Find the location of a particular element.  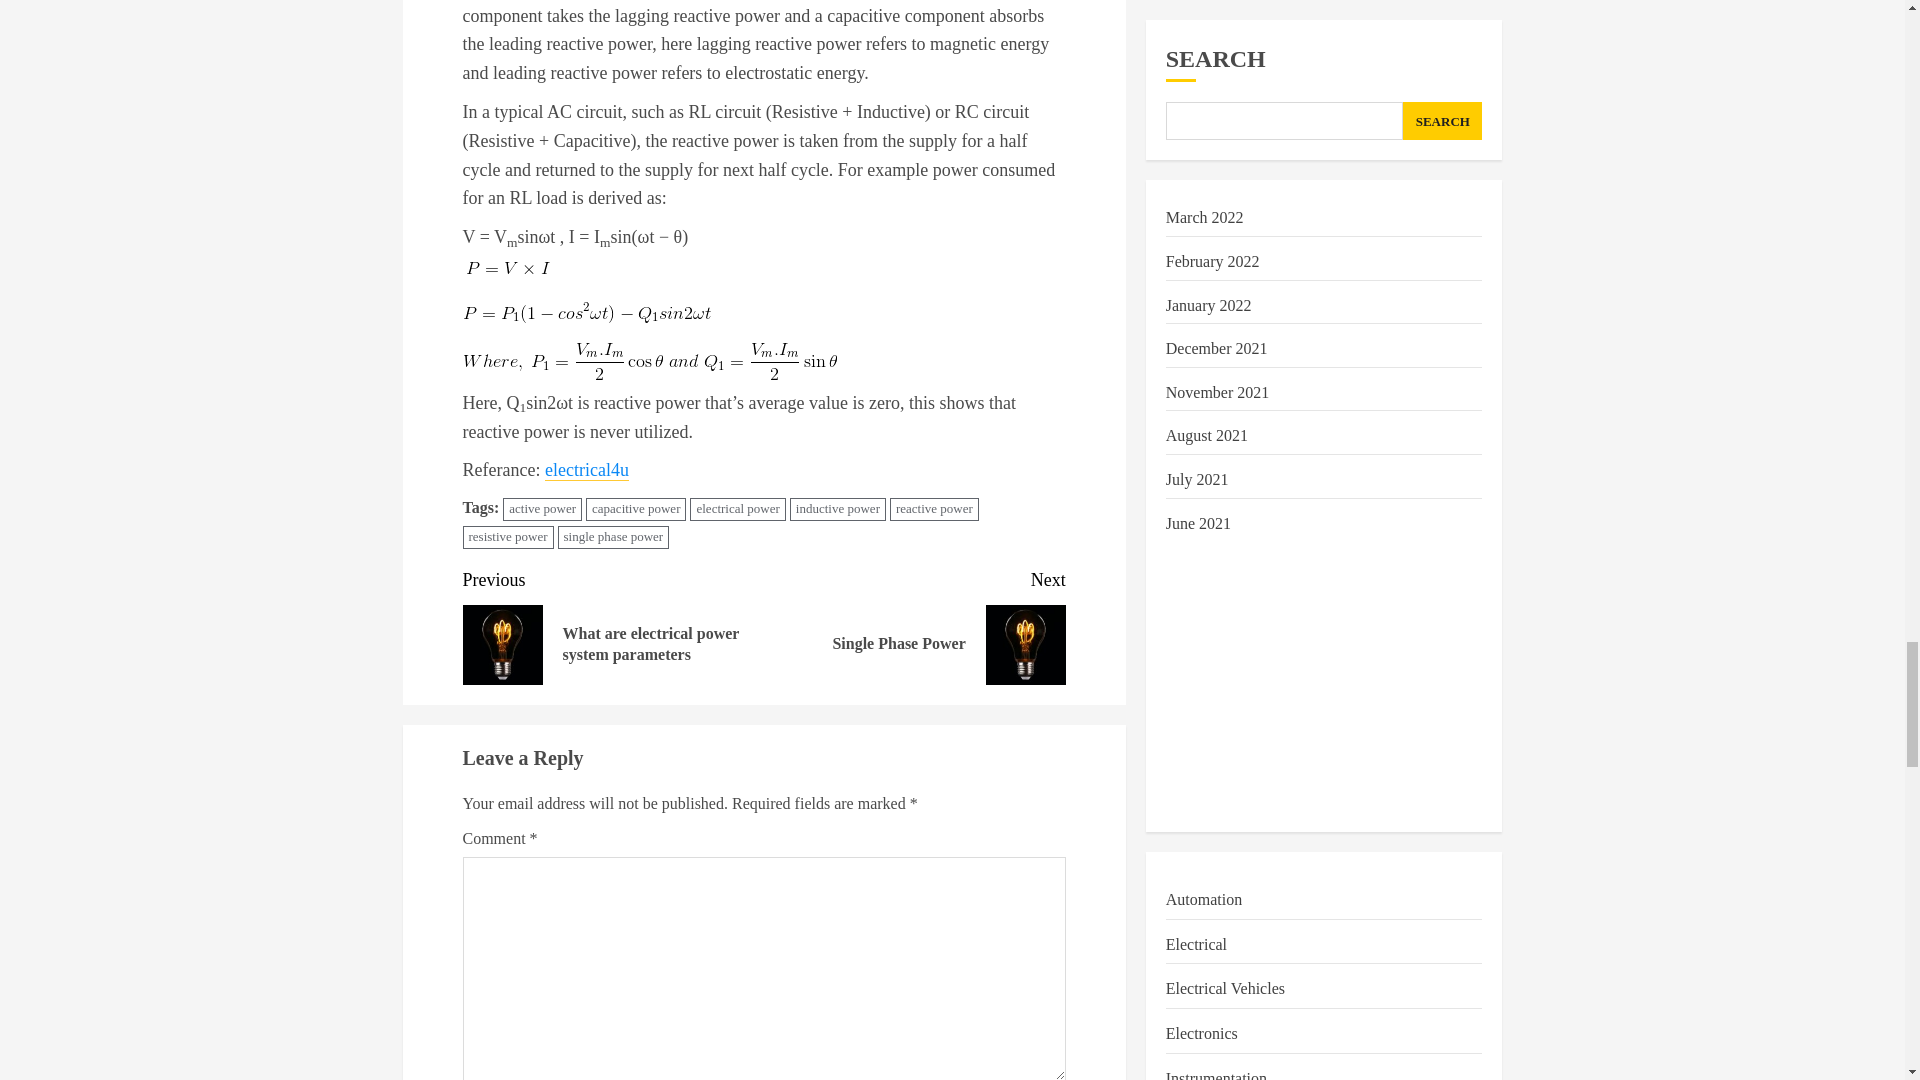

resistive power is located at coordinates (542, 508).